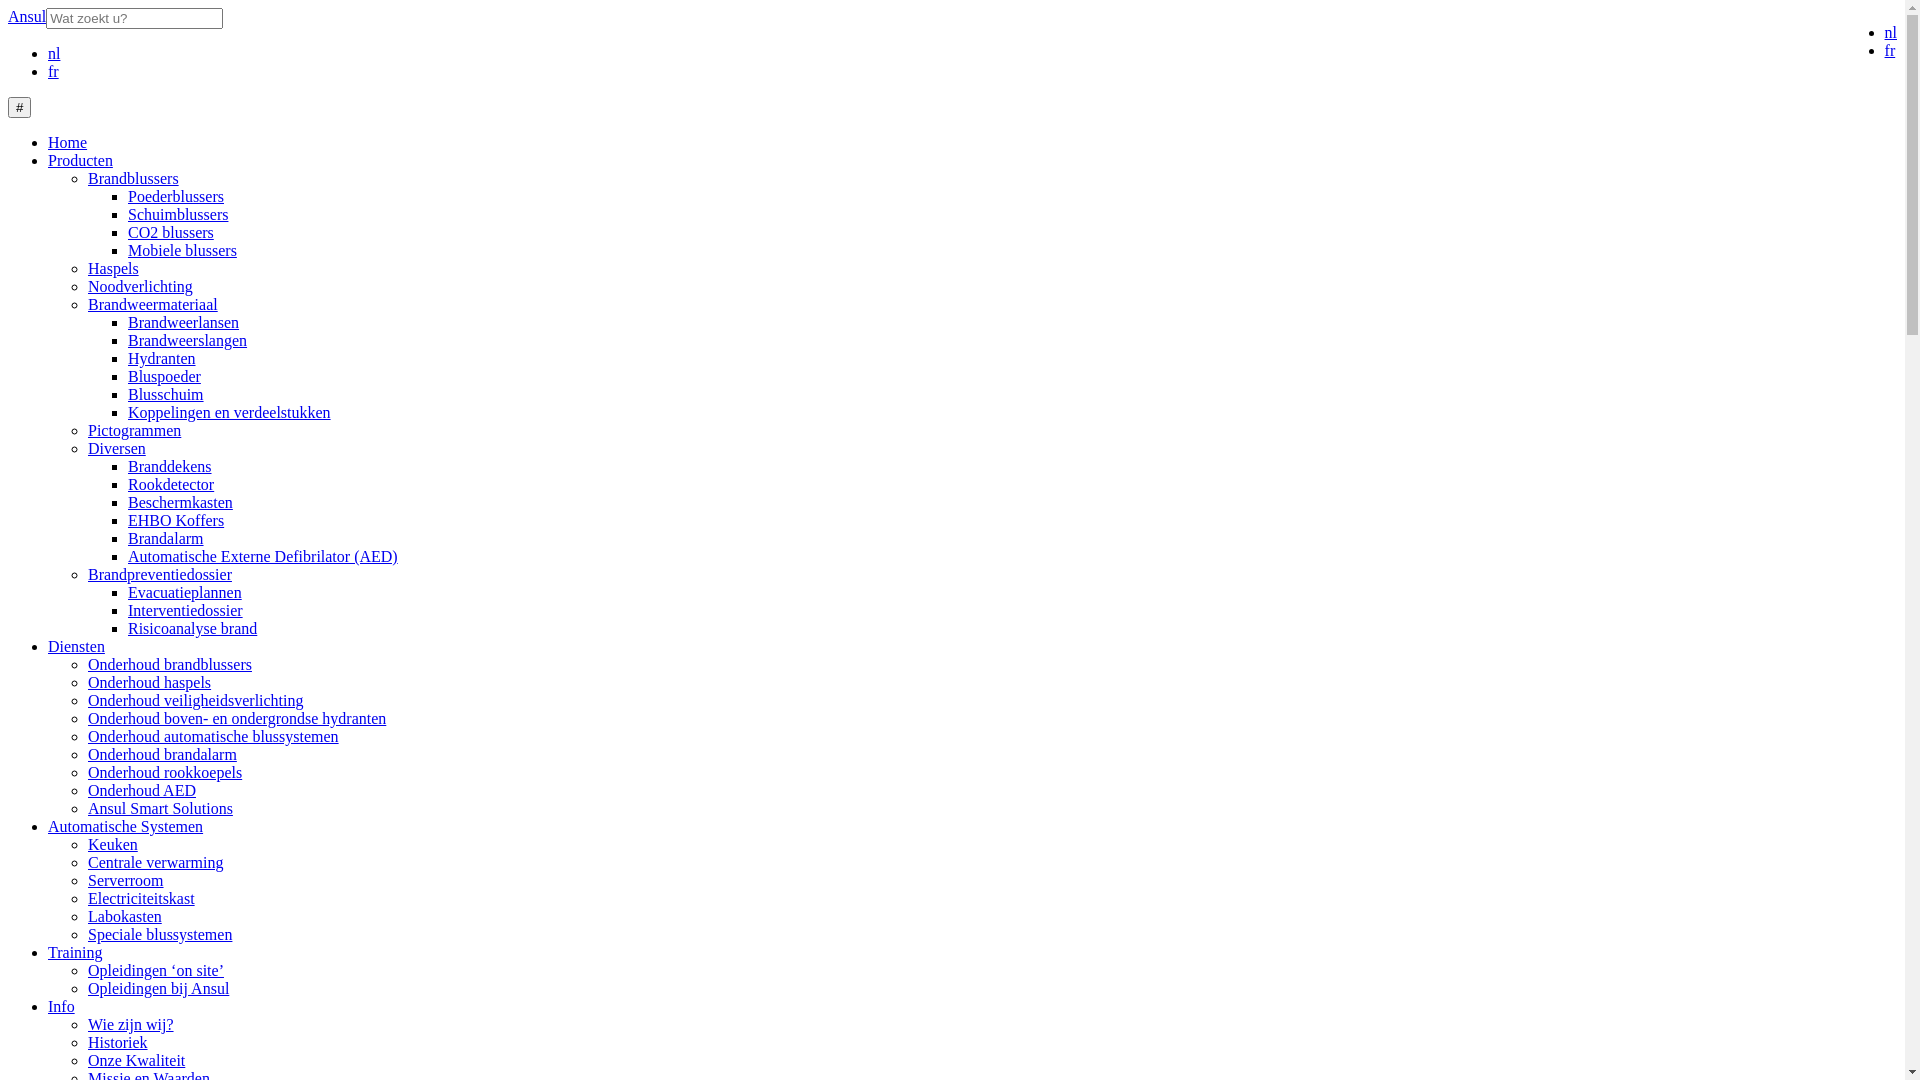 Image resolution: width=1920 pixels, height=1080 pixels. I want to click on Electriciteitskast, so click(142, 898).